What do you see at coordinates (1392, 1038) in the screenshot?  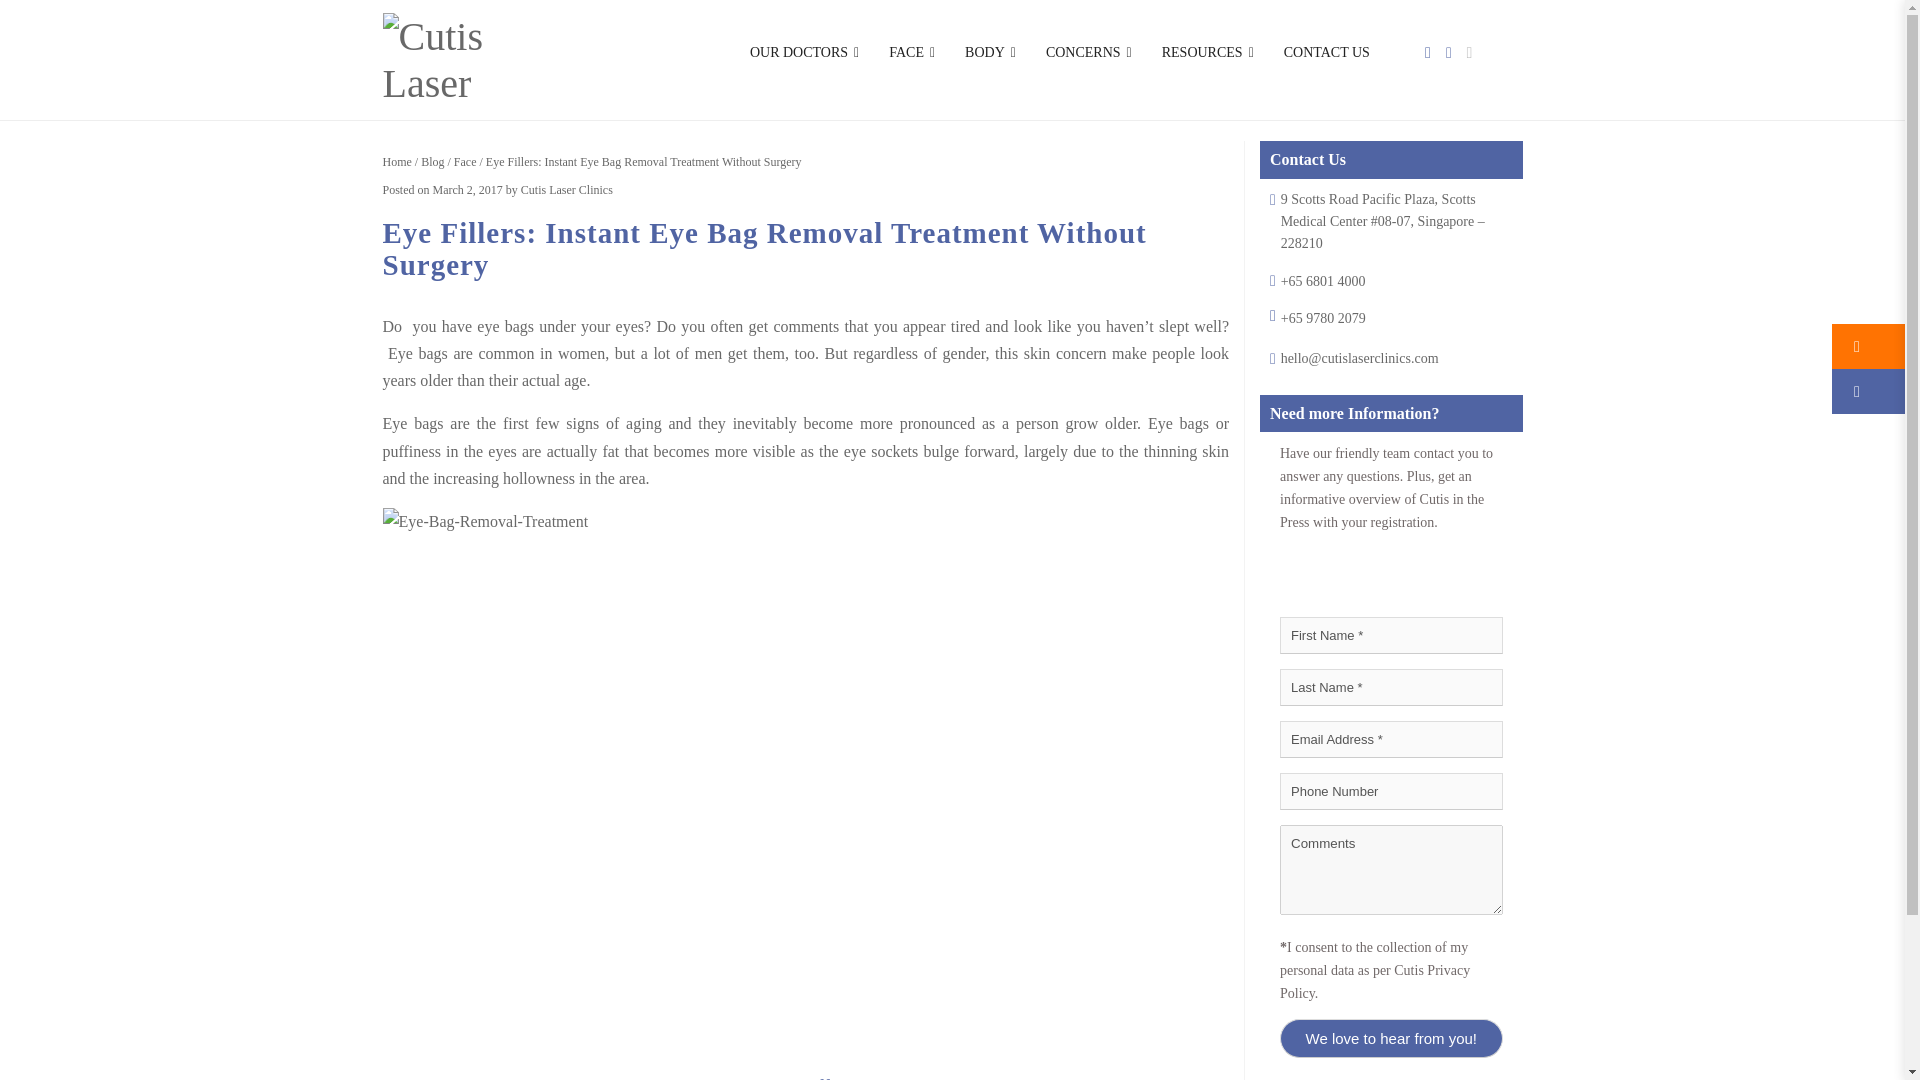 I see `We love to hear from you!` at bounding box center [1392, 1038].